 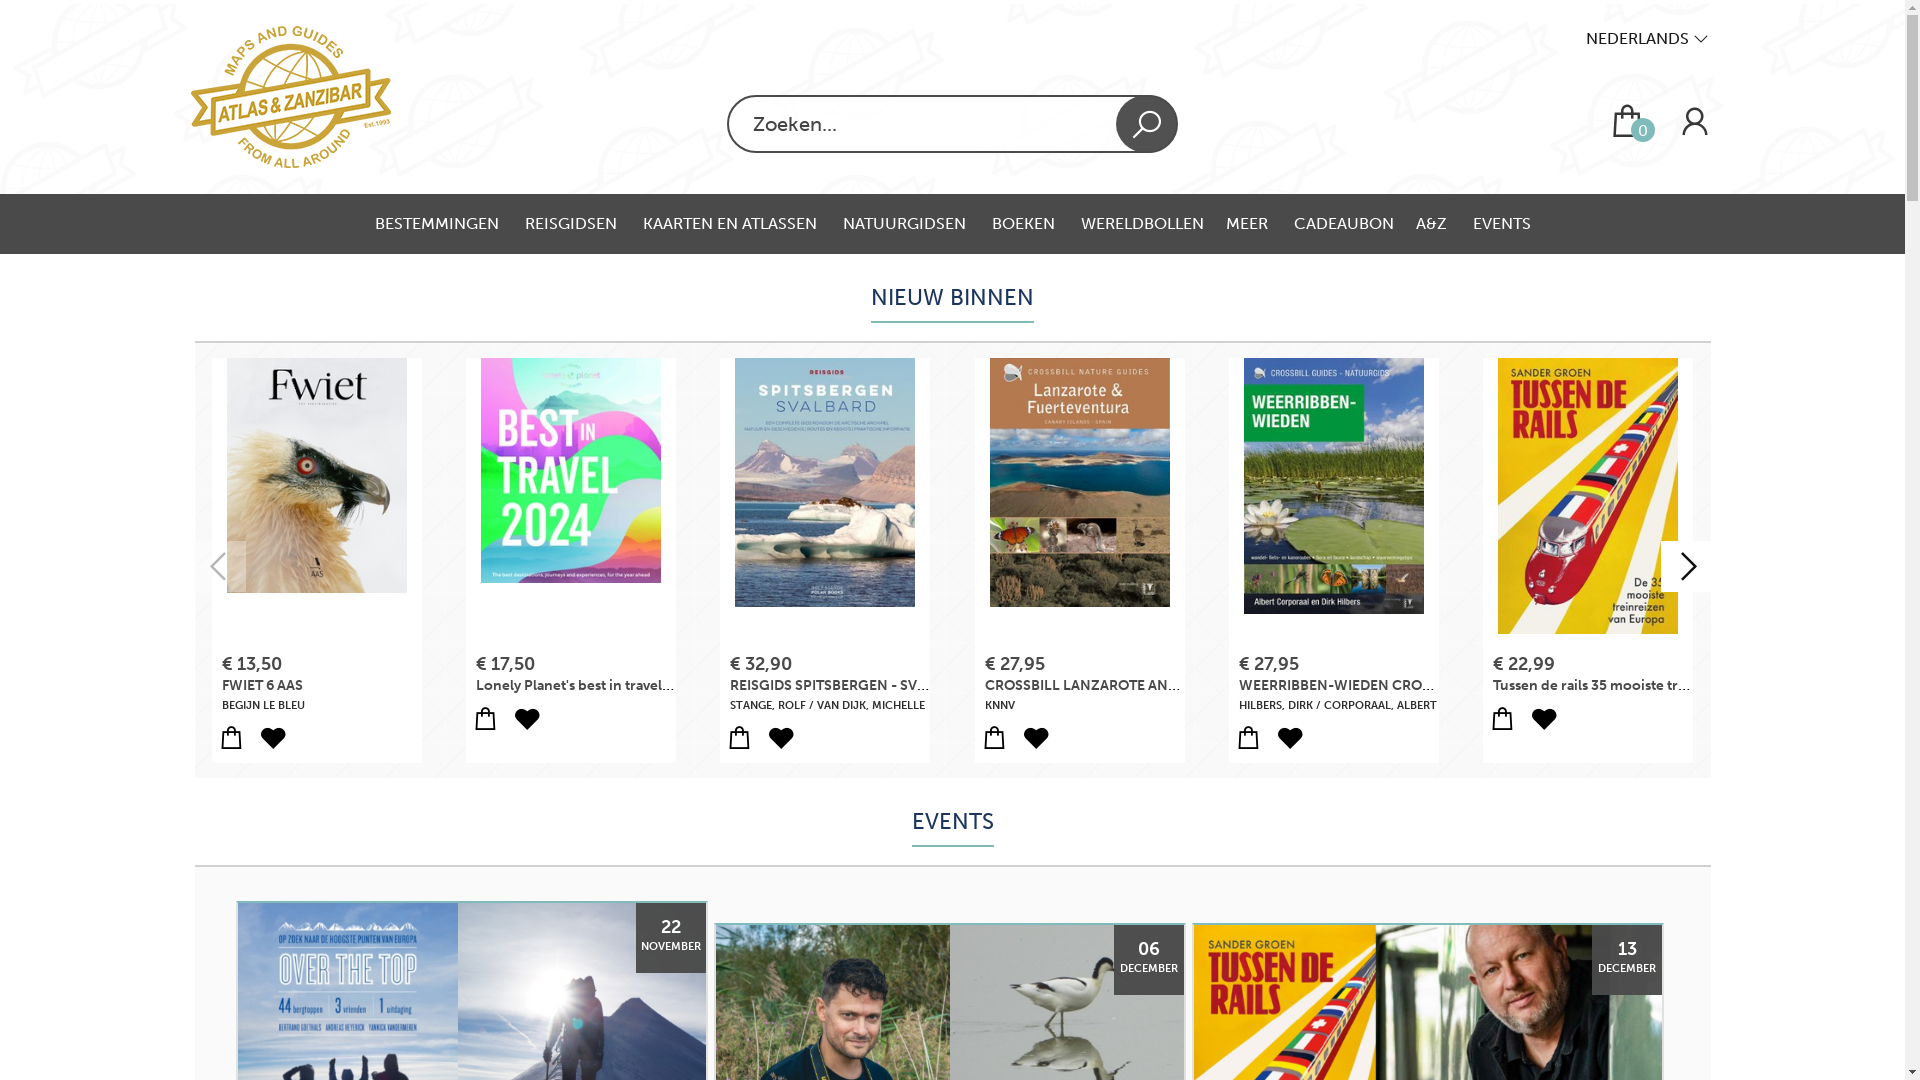 I want to click on Voeg toe aan mijn winkelmandje, so click(x=1248, y=738).